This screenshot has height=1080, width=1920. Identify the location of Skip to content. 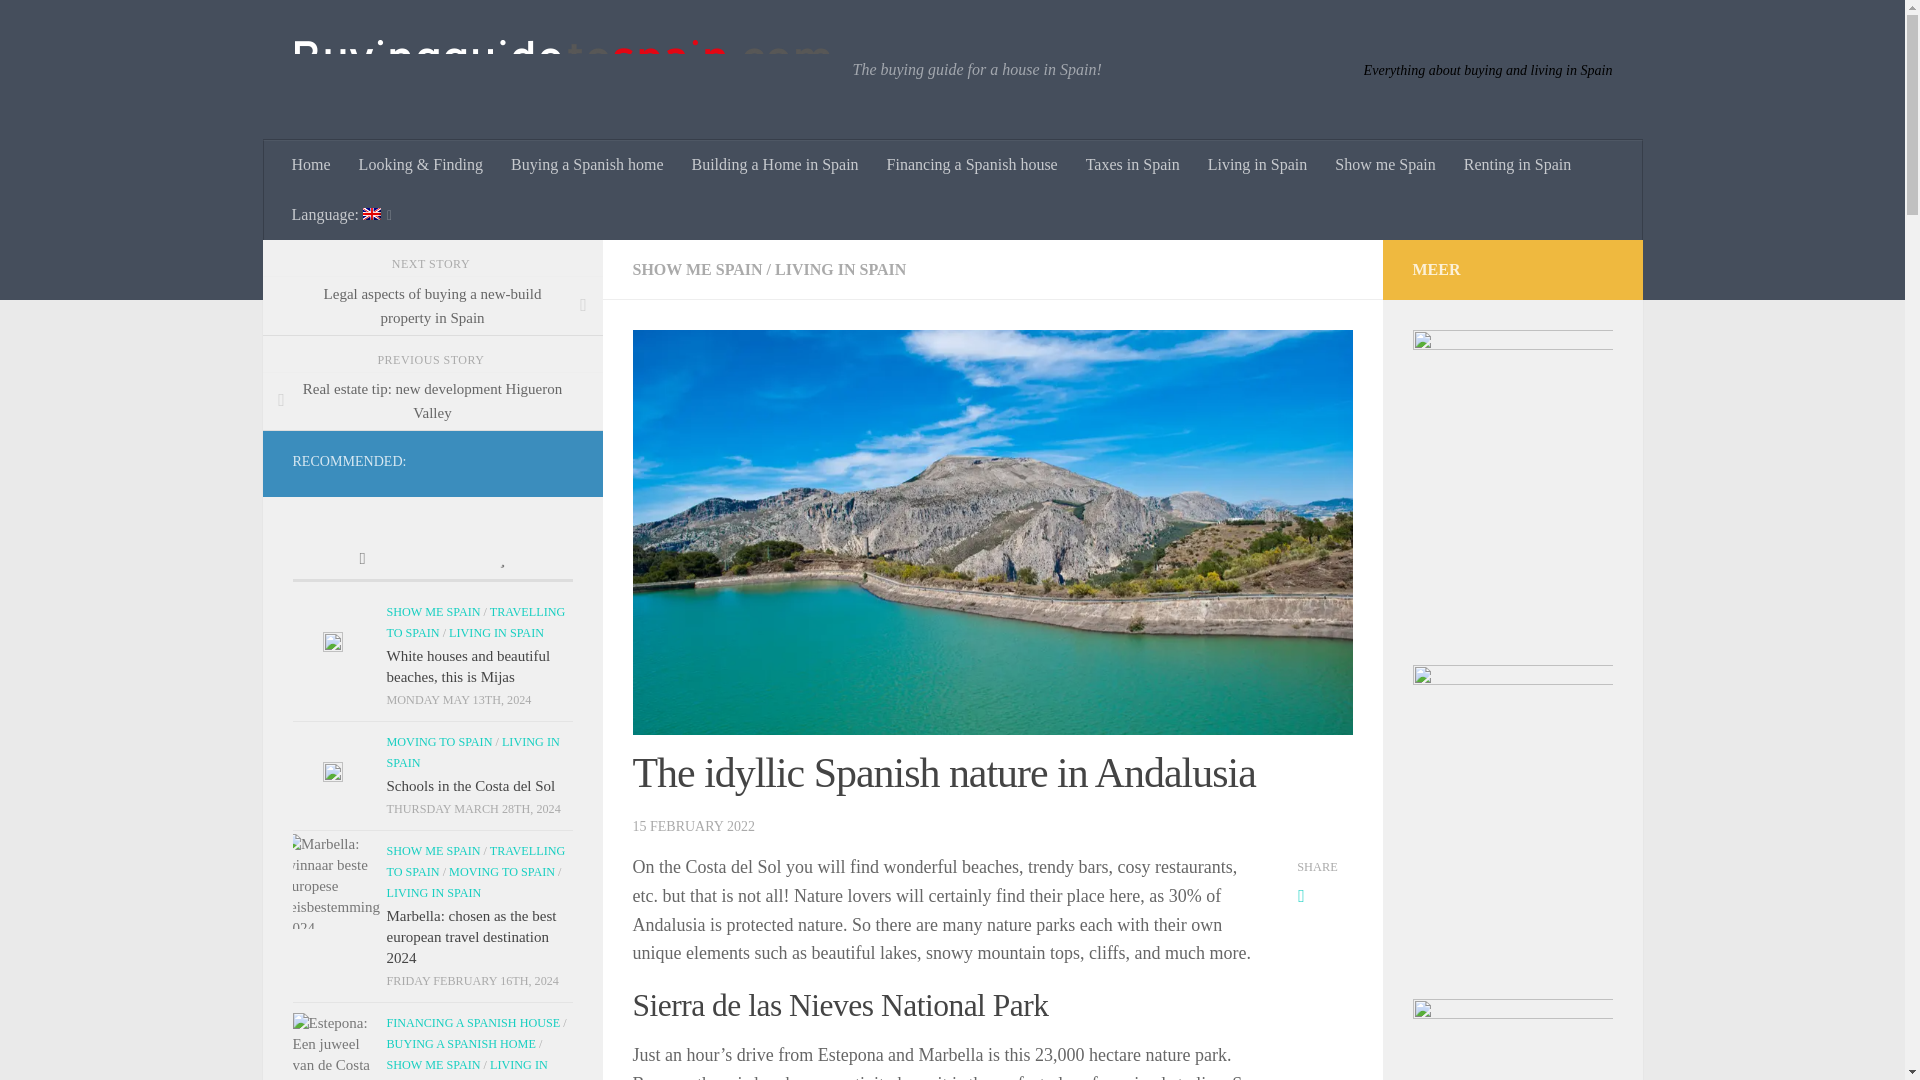
(78, 27).